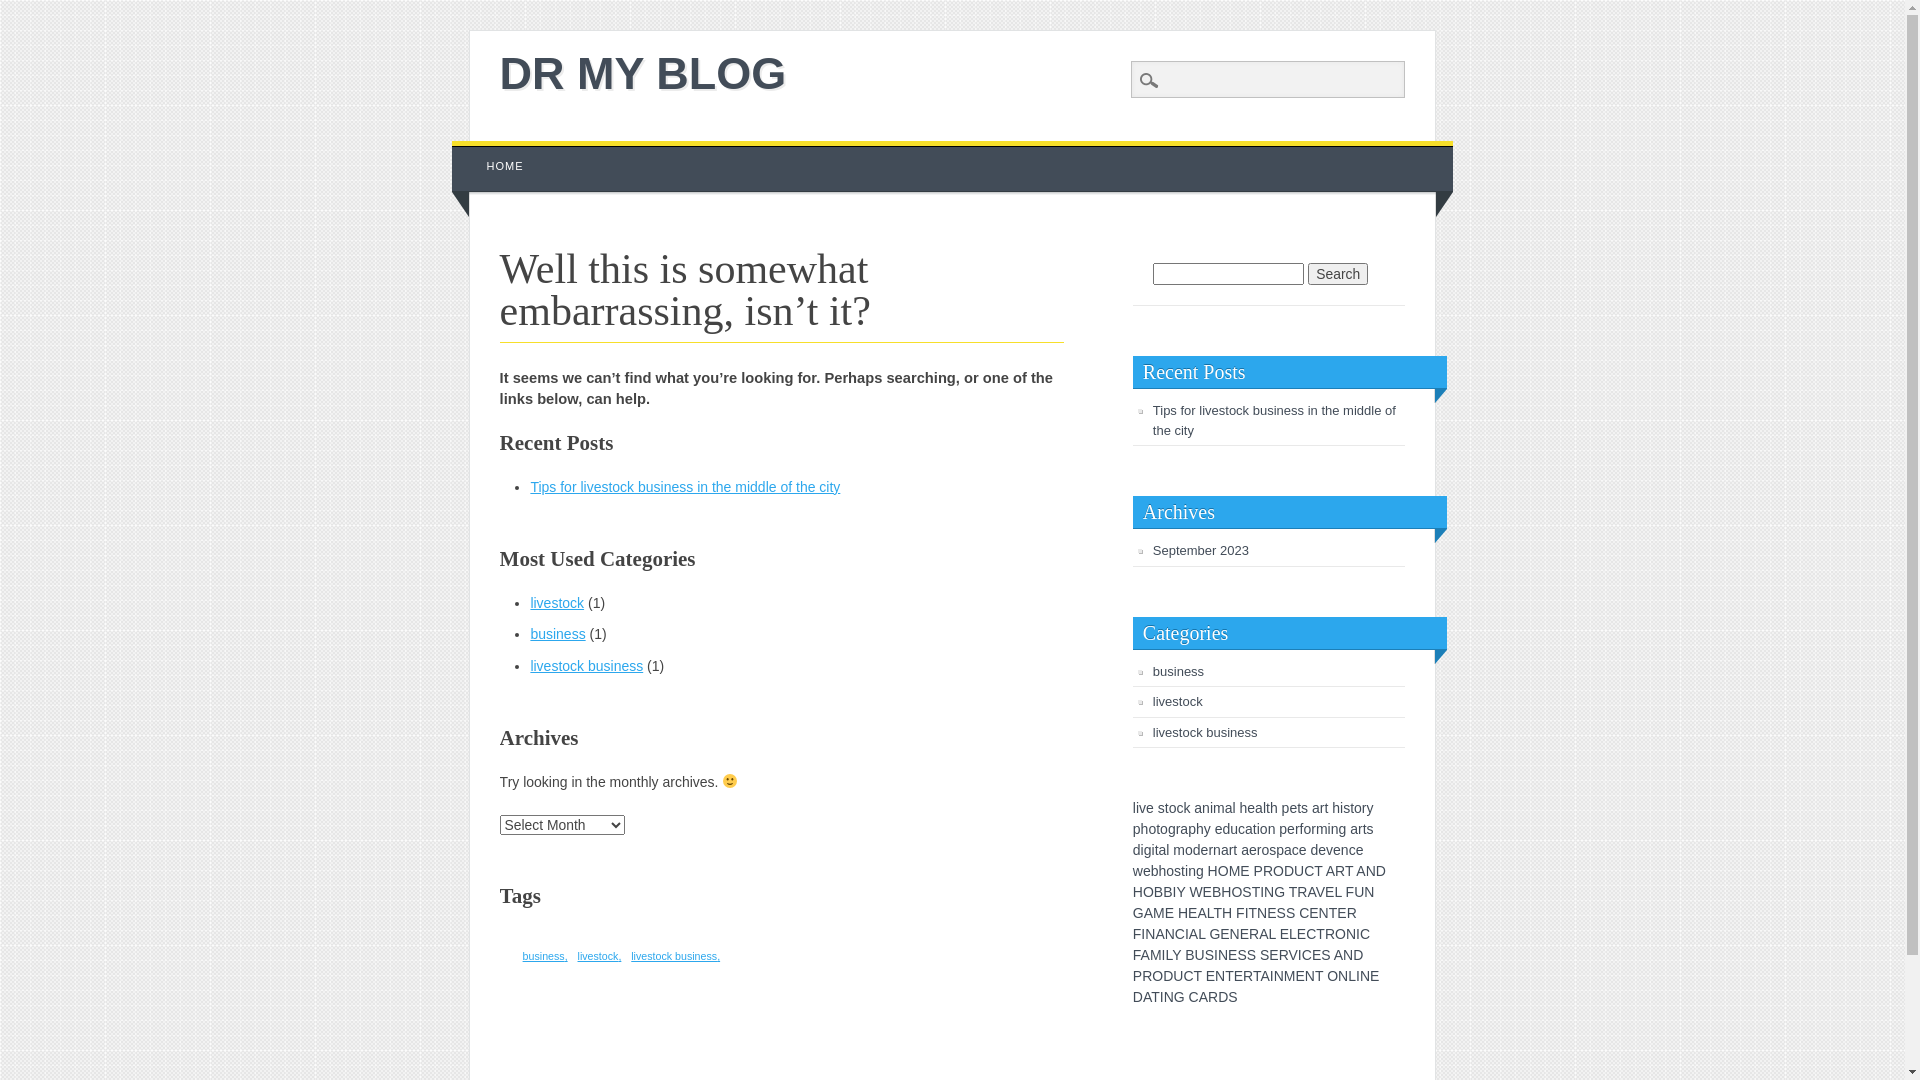 Image resolution: width=1920 pixels, height=1080 pixels. I want to click on s, so click(1370, 829).